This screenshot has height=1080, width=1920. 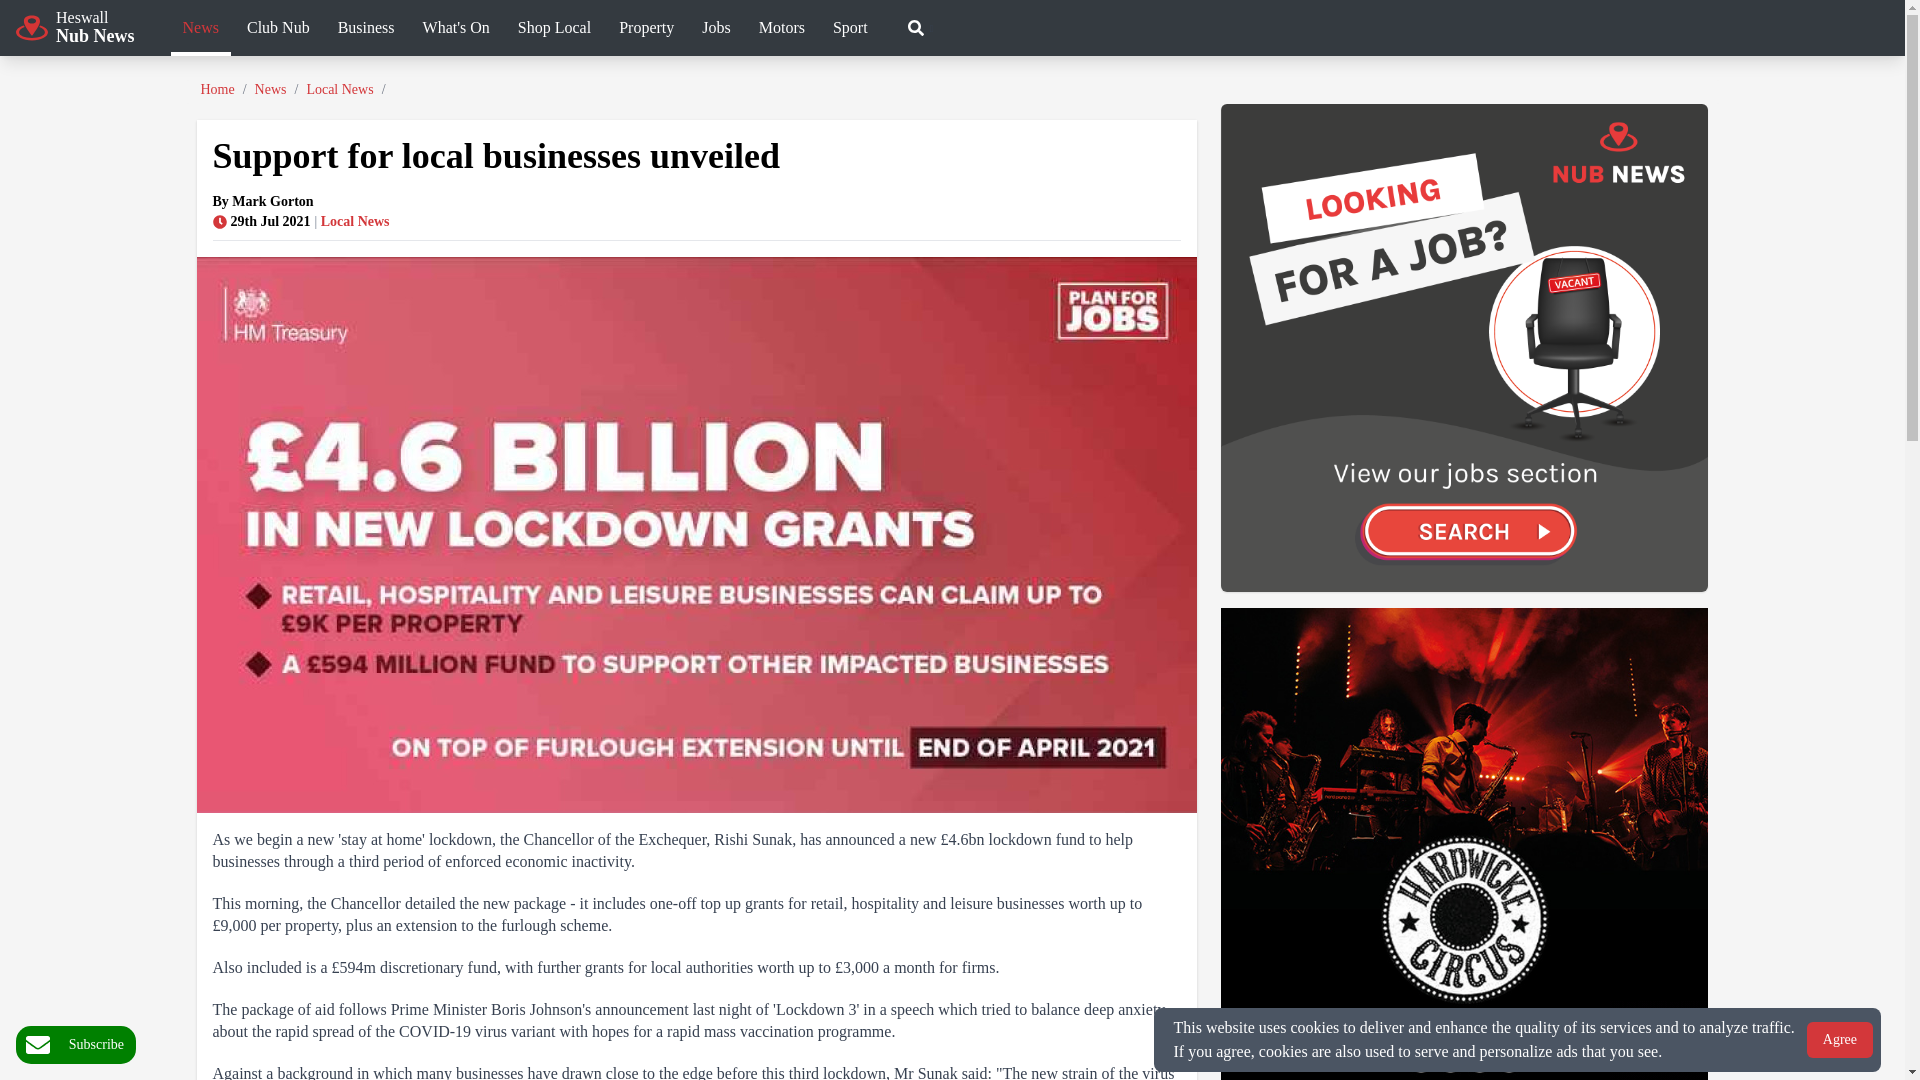 I want to click on Property, so click(x=366, y=30).